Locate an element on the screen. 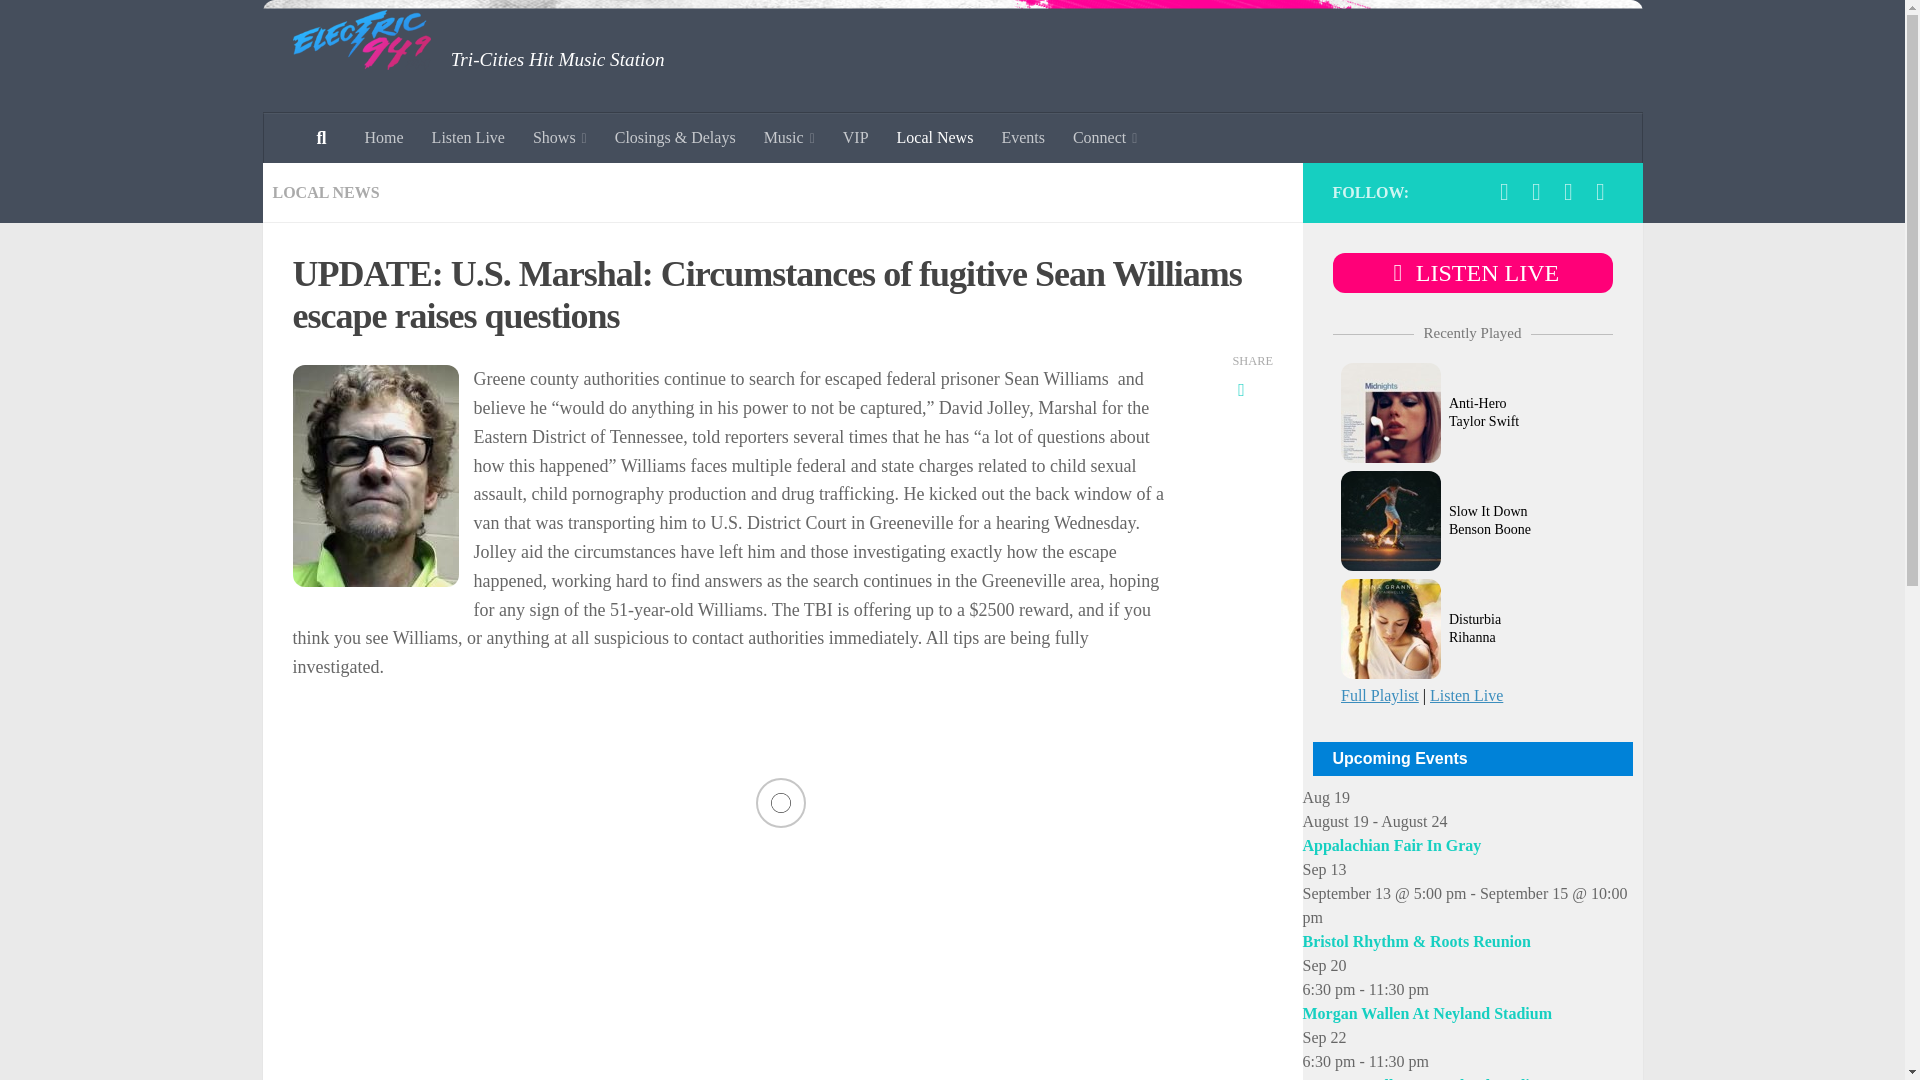 This screenshot has height=1080, width=1920. Morgan Wallen At Neyland Stadium is located at coordinates (1426, 1078).